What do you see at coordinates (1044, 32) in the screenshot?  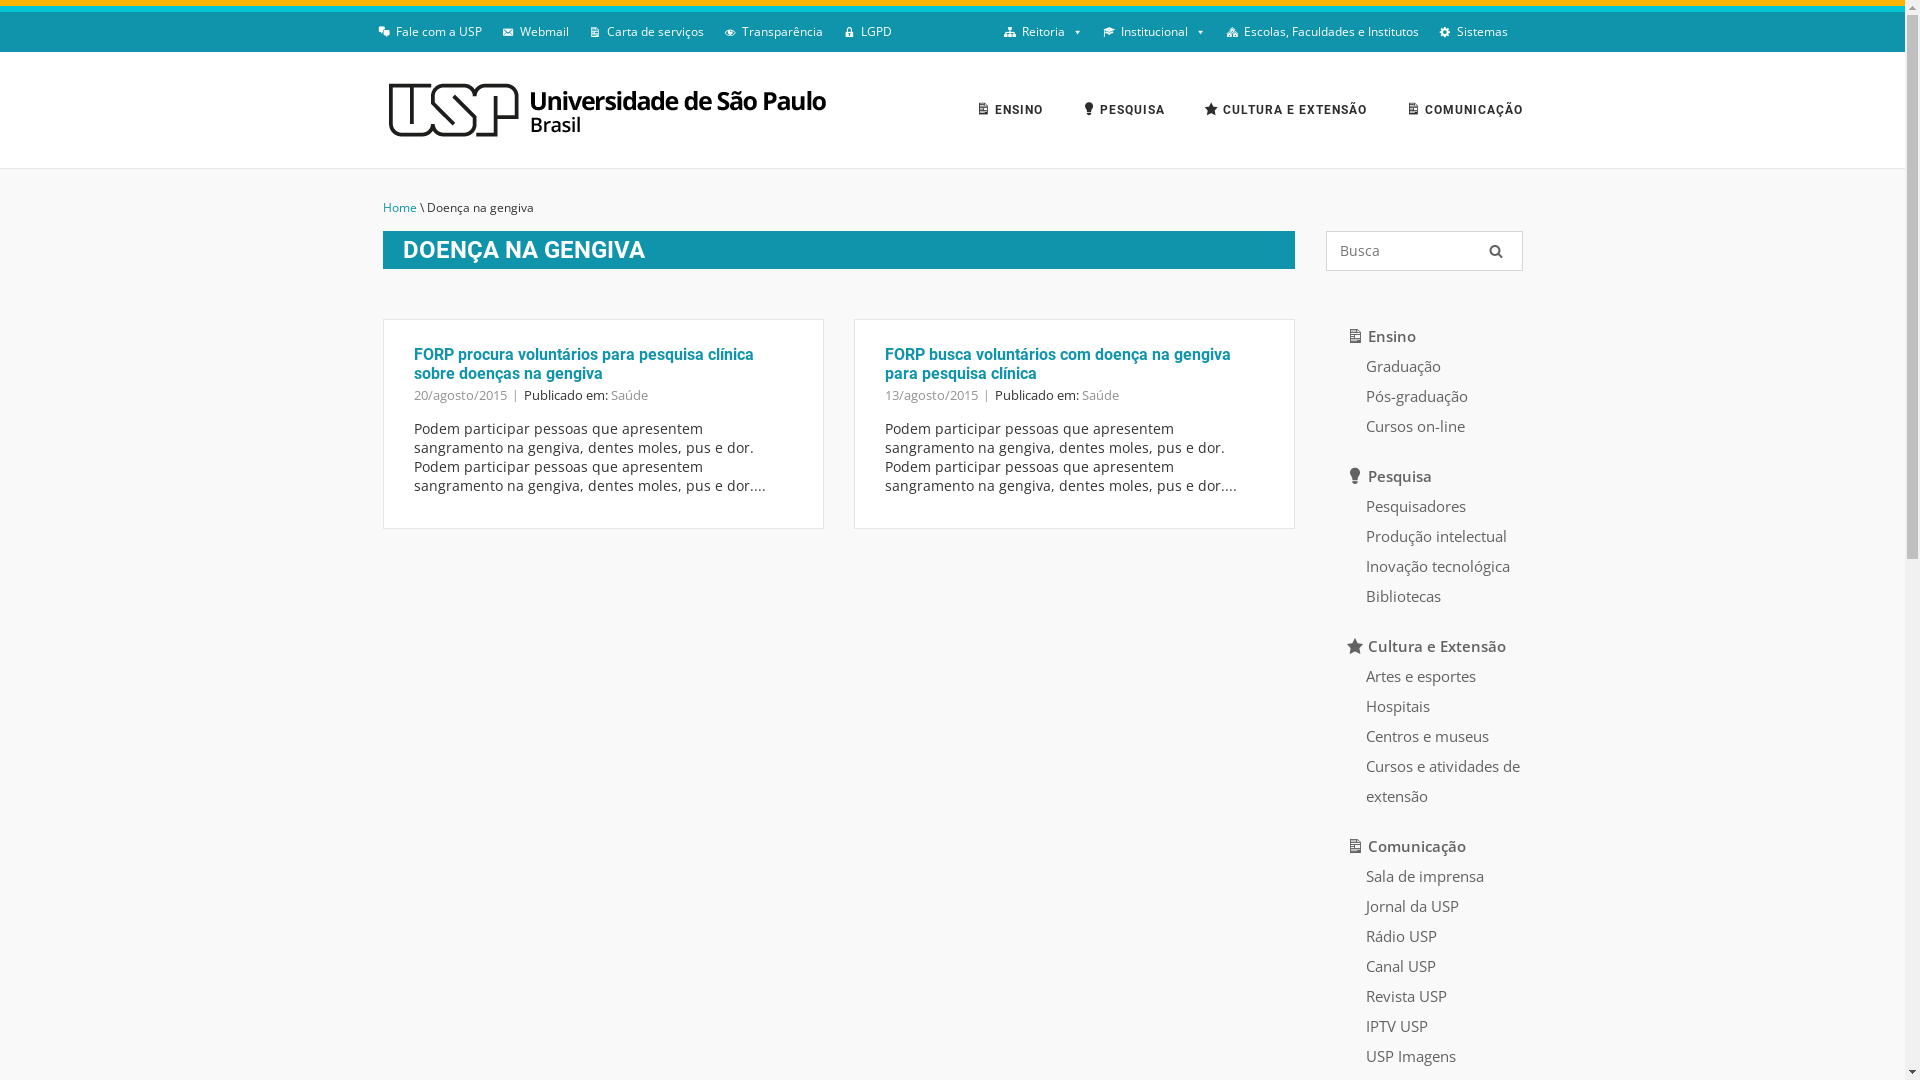 I see `Reitoria` at bounding box center [1044, 32].